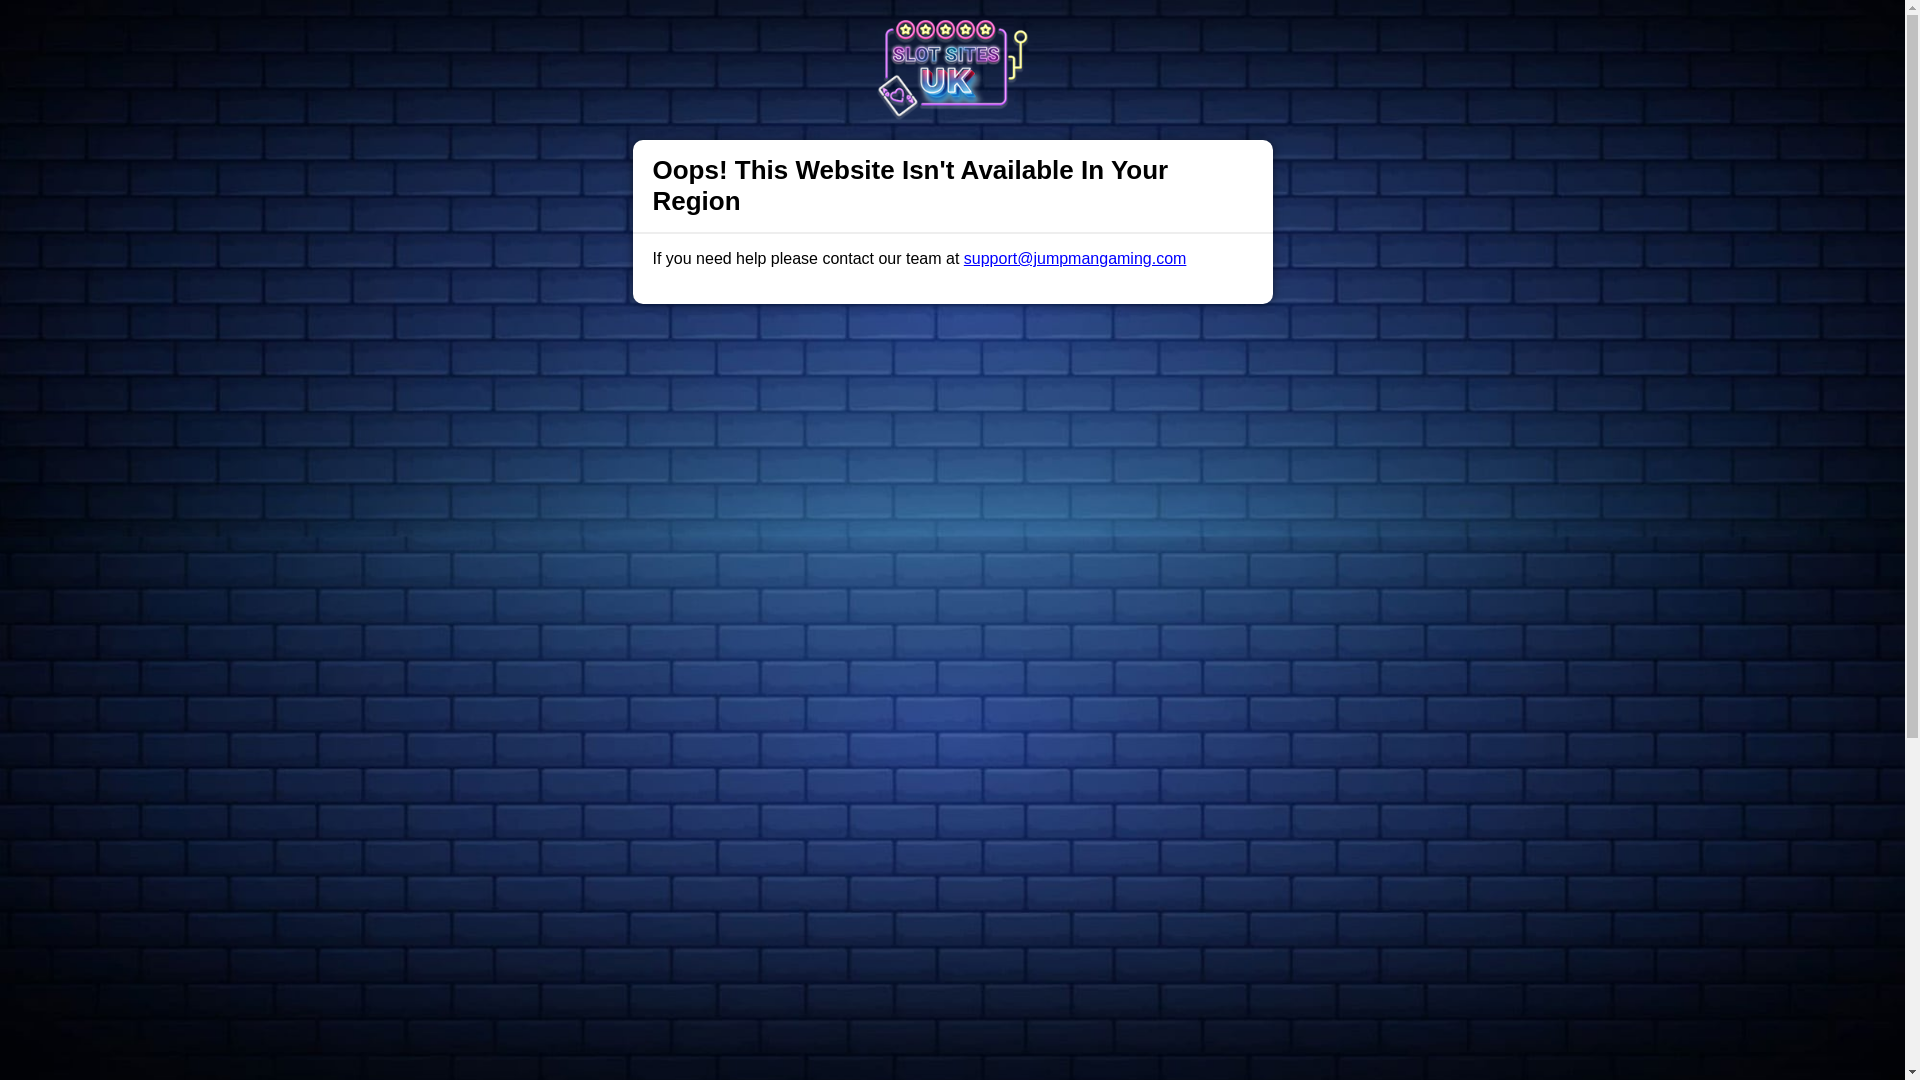  Describe the element at coordinates (1390, 36) in the screenshot. I see `Join Now` at that location.